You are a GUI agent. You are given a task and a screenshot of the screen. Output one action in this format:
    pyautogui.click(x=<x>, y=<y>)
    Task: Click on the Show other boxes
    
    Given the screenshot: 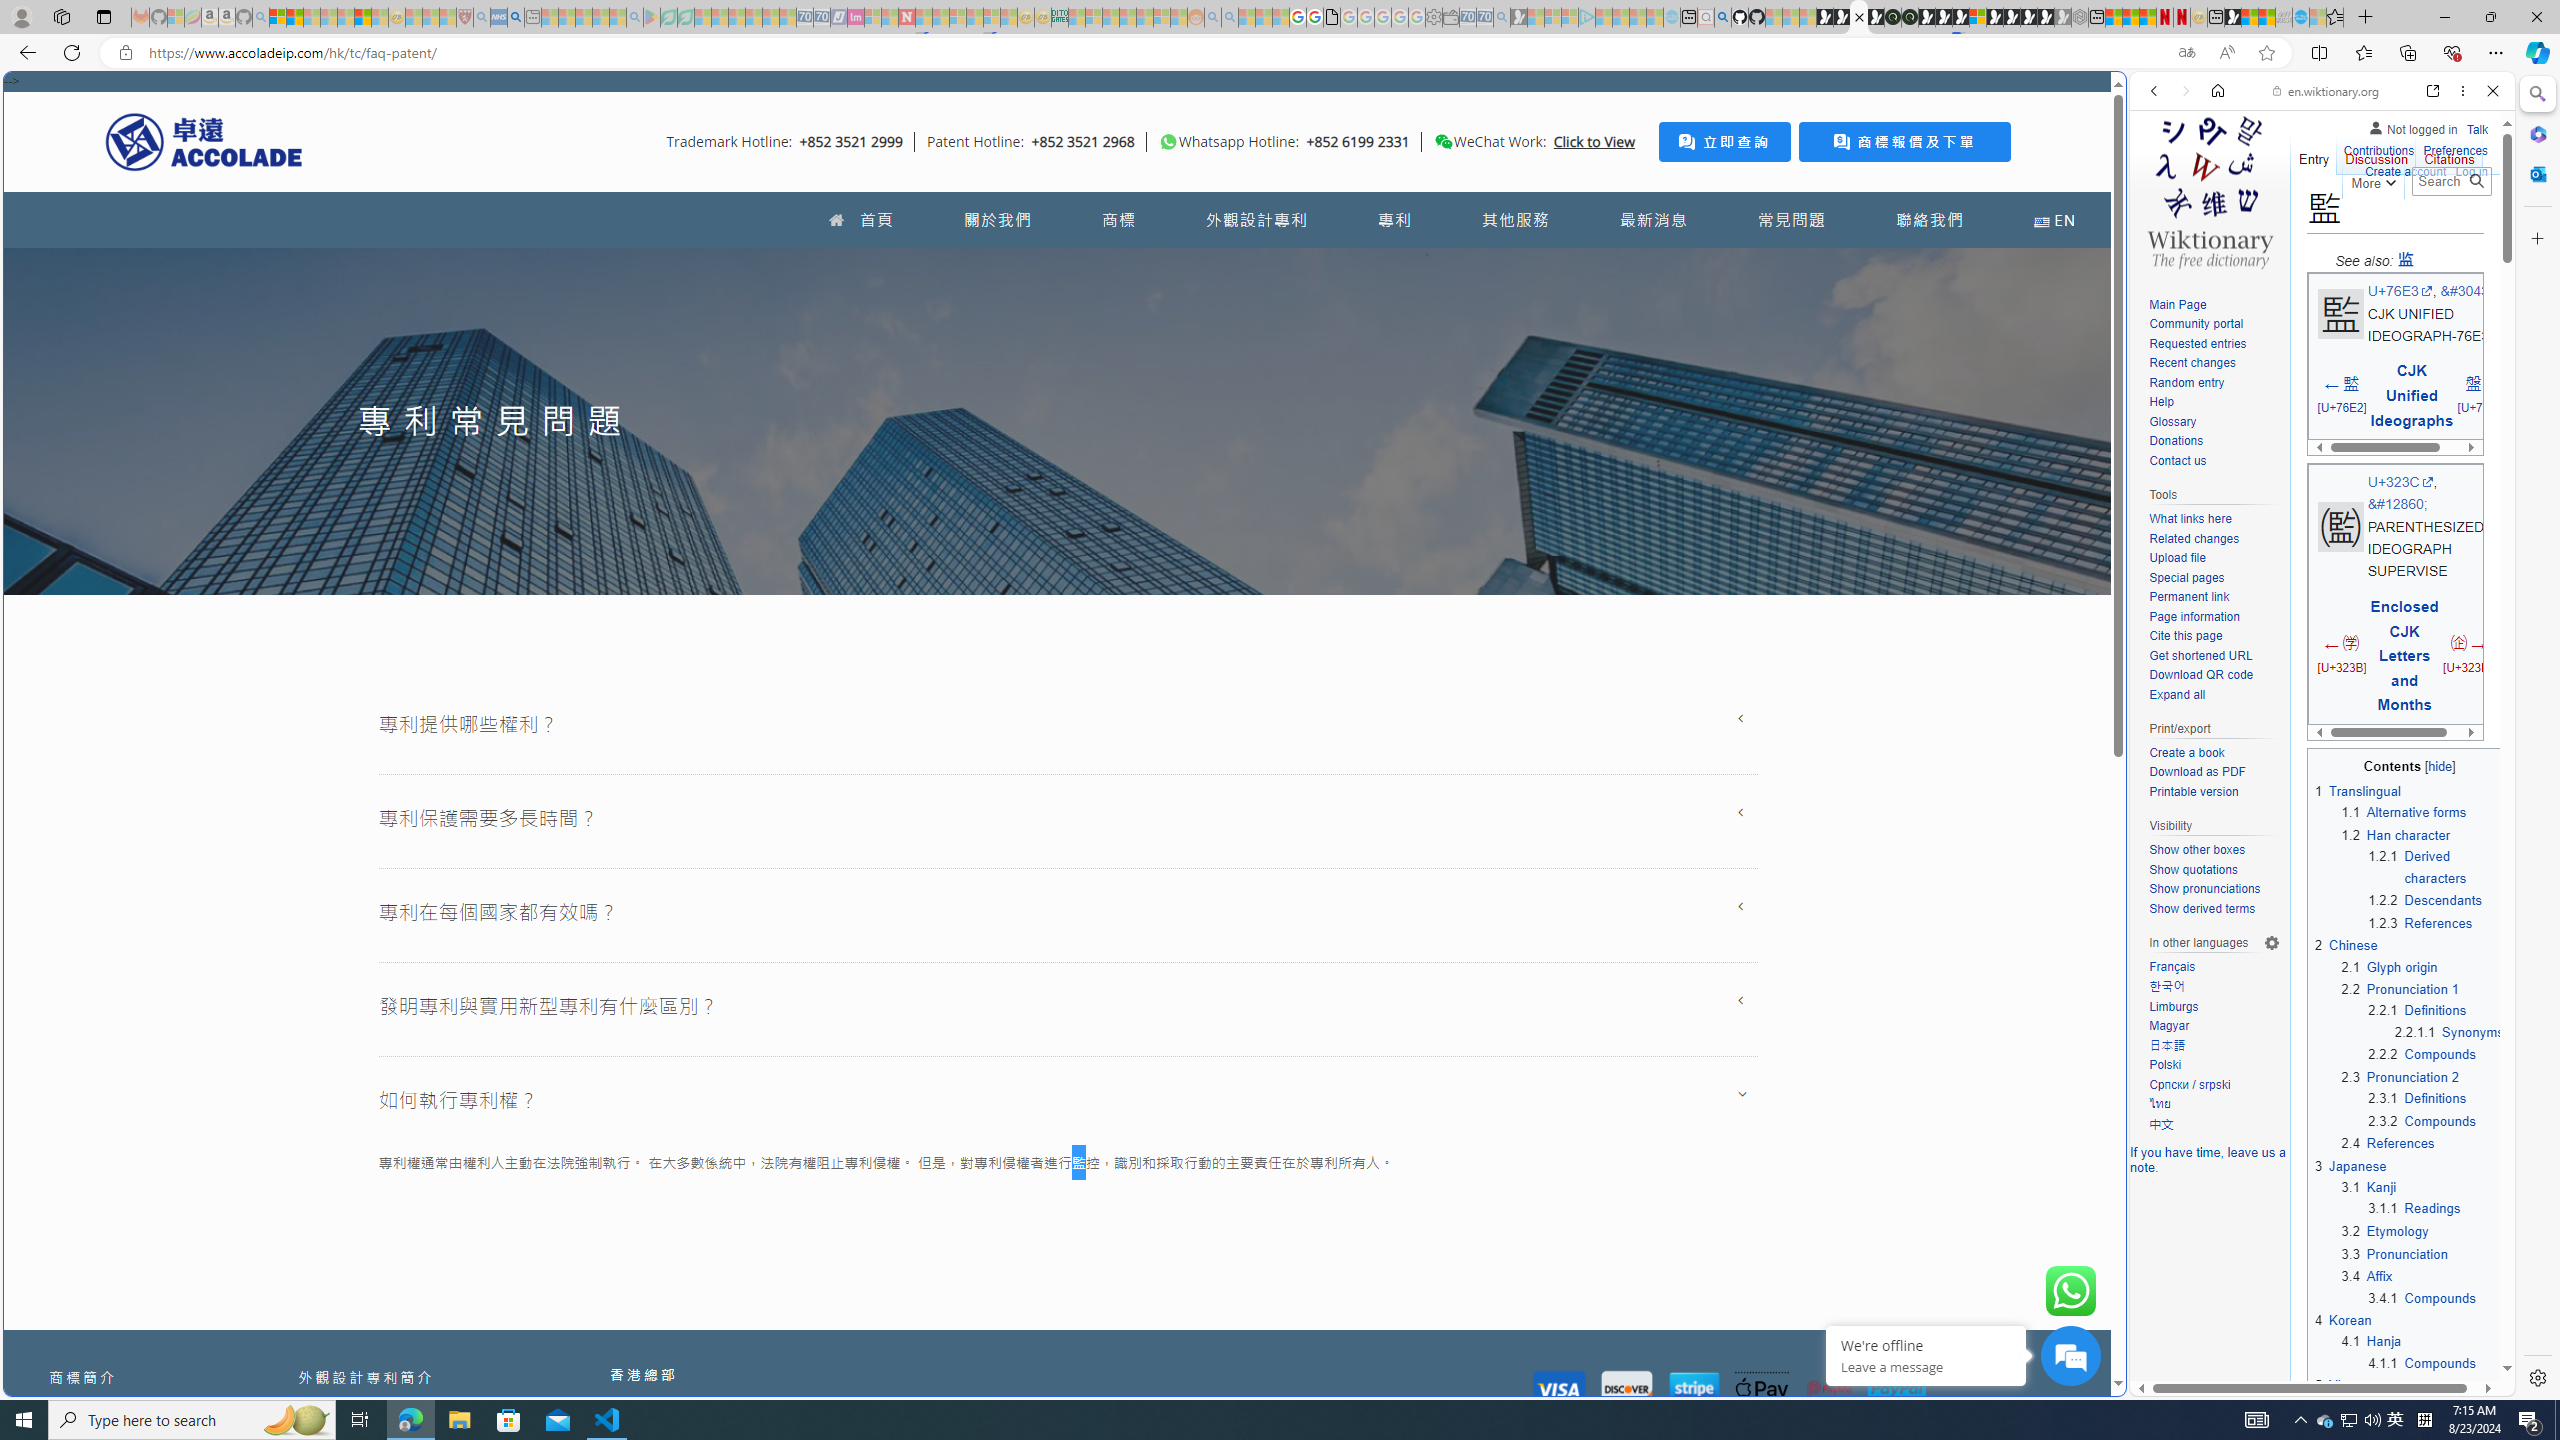 What is the action you would take?
    pyautogui.click(x=2196, y=850)
    